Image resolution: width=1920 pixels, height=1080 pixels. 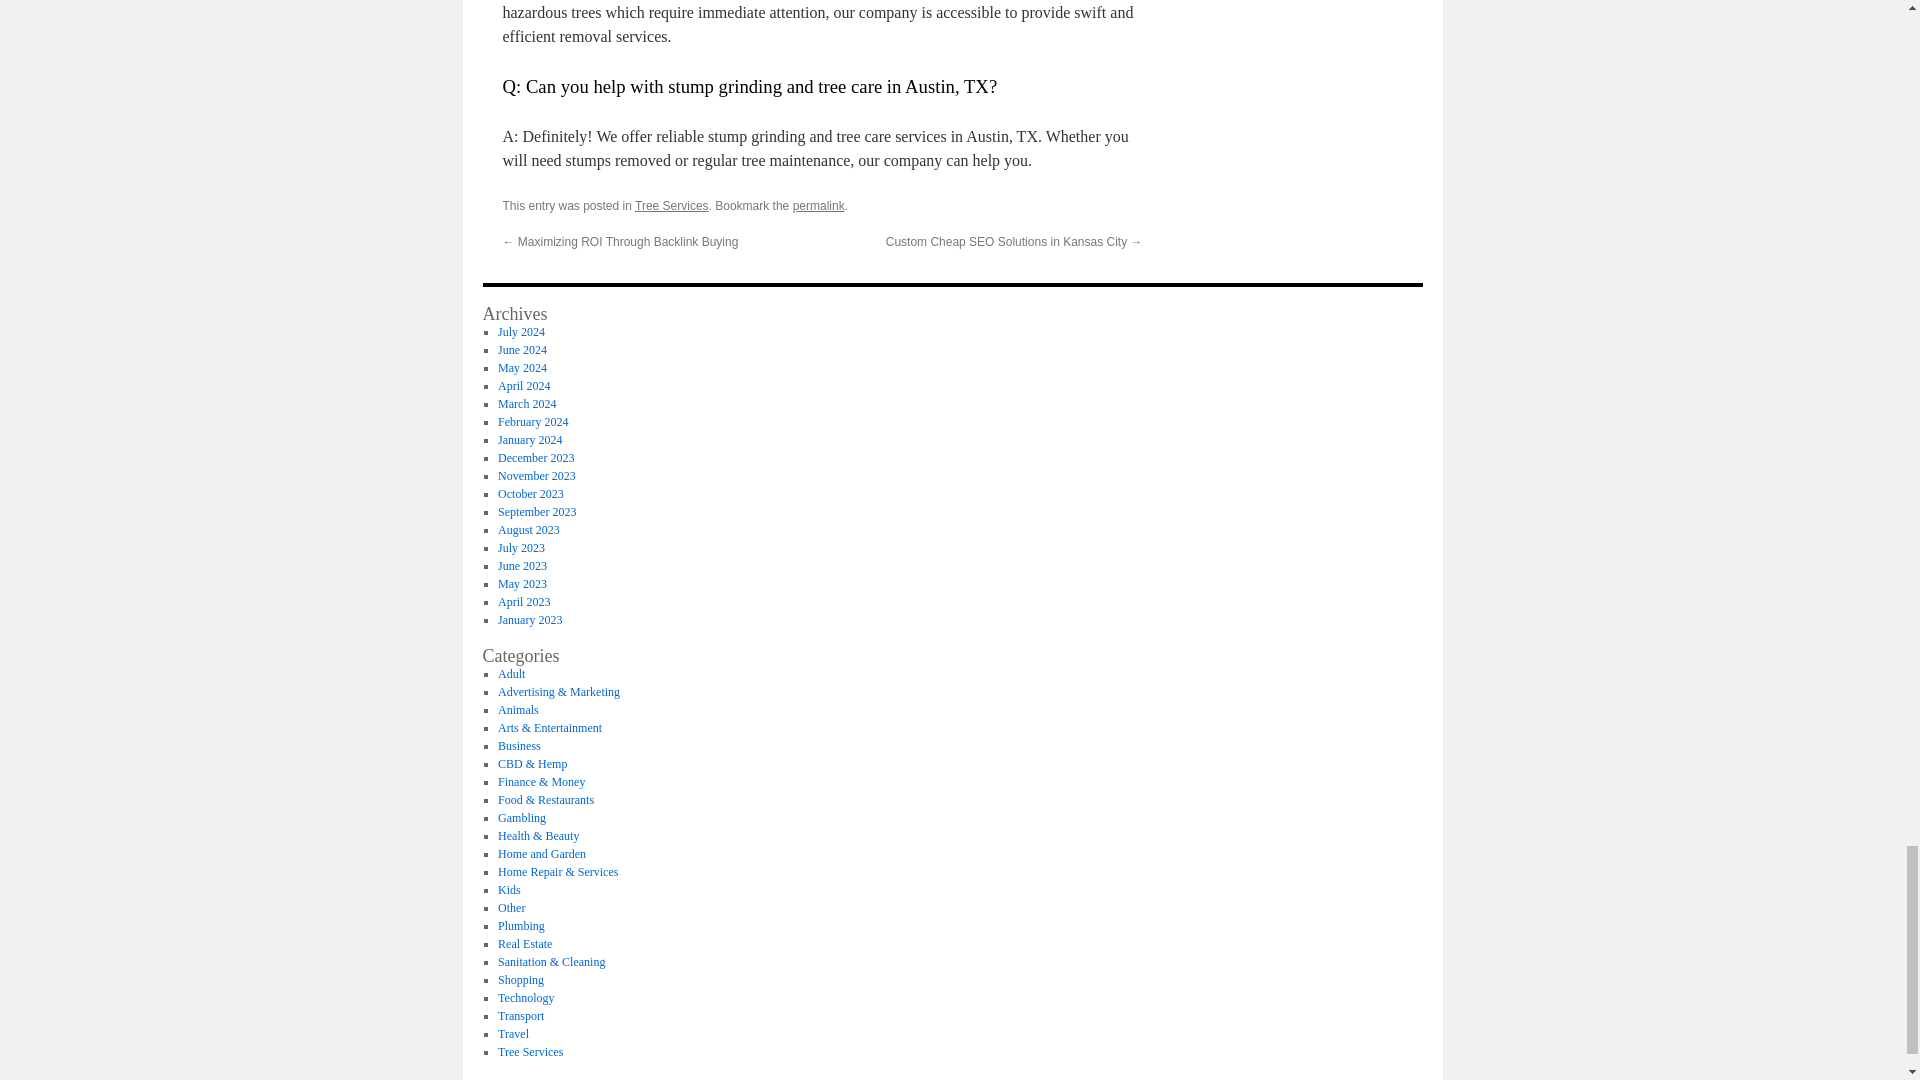 What do you see at coordinates (530, 440) in the screenshot?
I see `January 2024` at bounding box center [530, 440].